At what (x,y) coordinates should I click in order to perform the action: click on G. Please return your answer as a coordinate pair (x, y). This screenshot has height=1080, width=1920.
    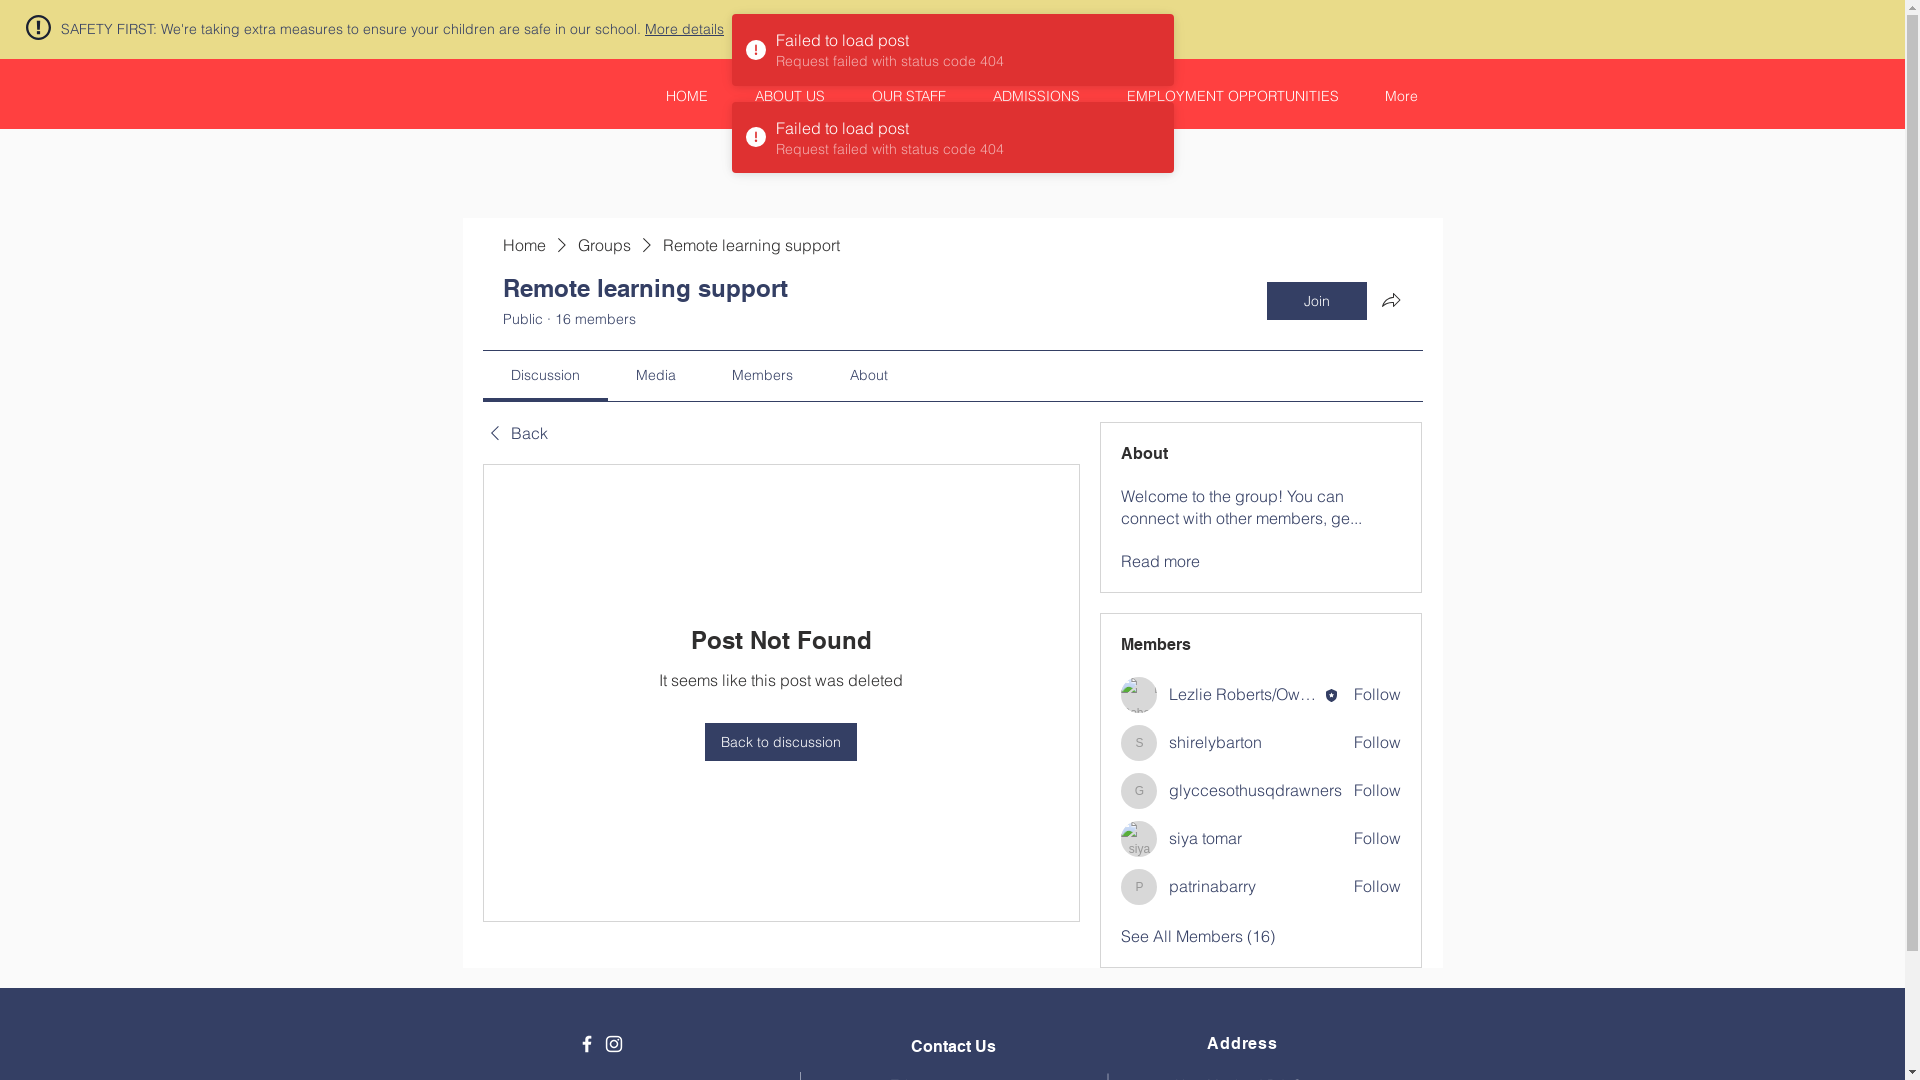
    Looking at the image, I should click on (1139, 791).